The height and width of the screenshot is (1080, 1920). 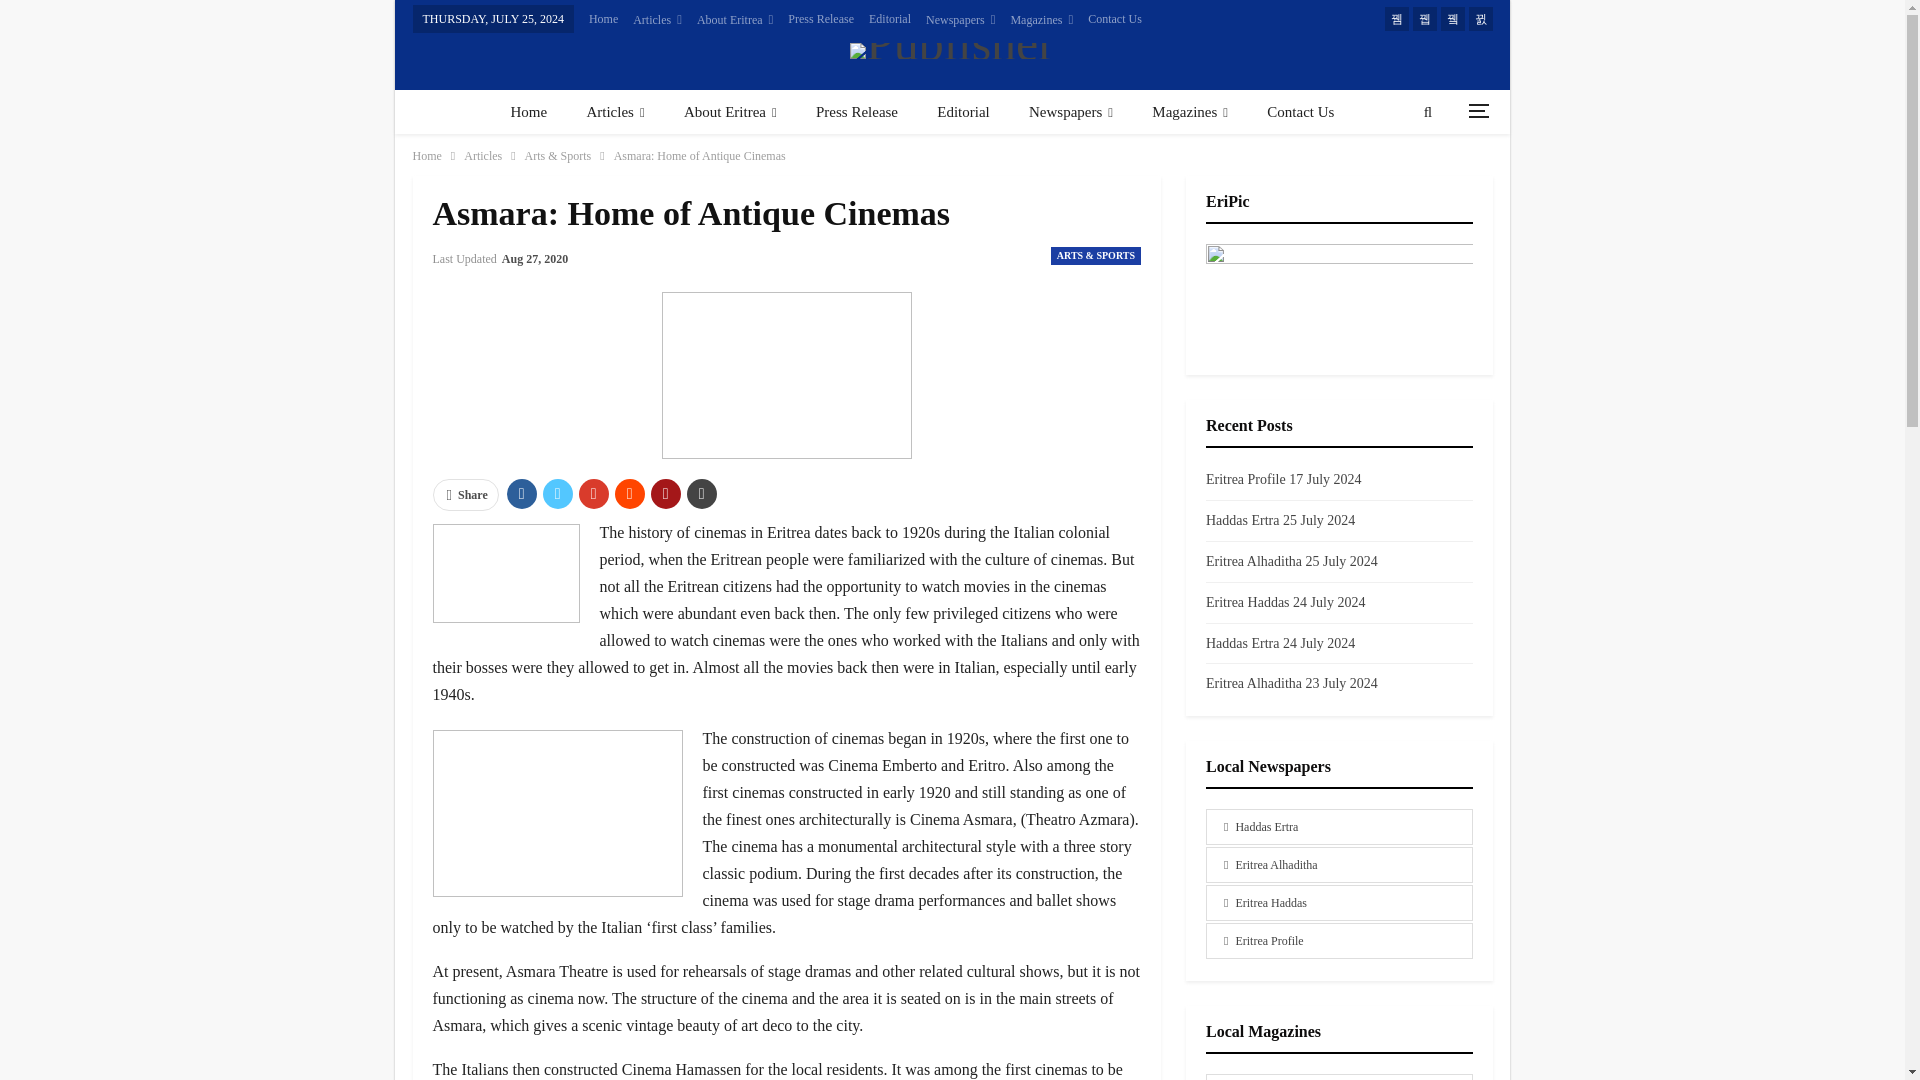 What do you see at coordinates (528, 112) in the screenshot?
I see `Home` at bounding box center [528, 112].